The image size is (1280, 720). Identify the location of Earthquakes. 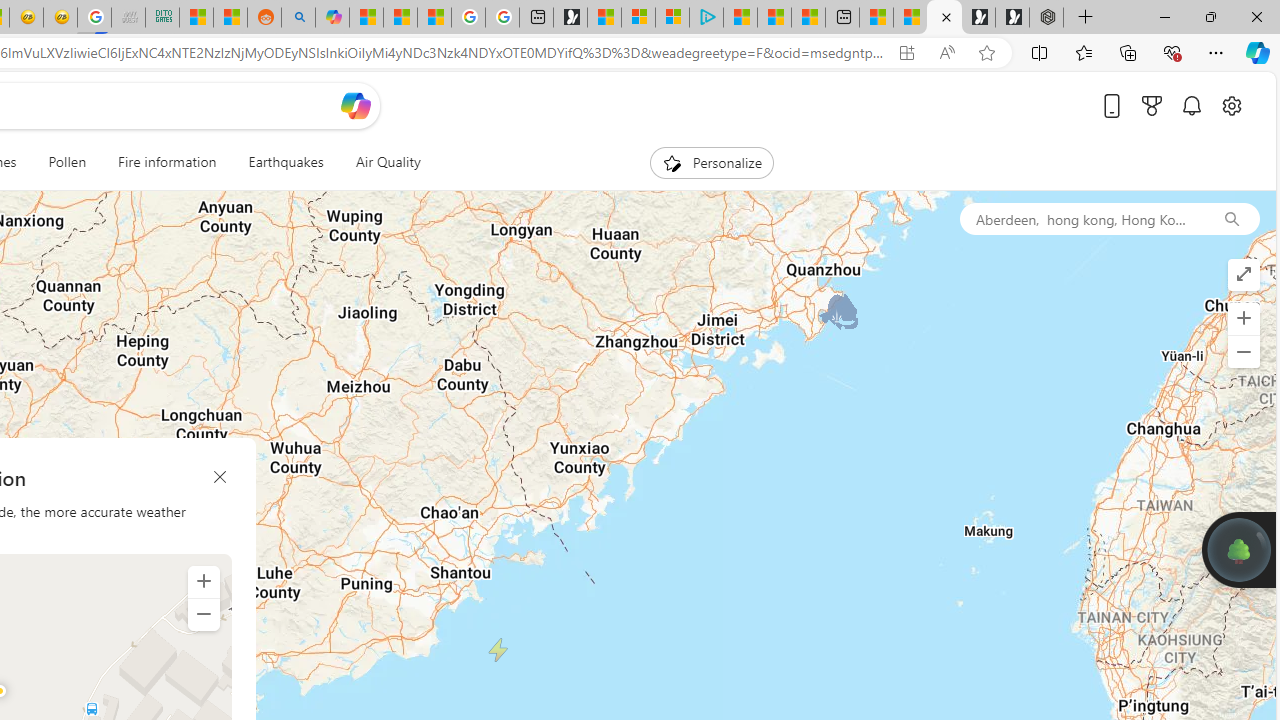
(286, 162).